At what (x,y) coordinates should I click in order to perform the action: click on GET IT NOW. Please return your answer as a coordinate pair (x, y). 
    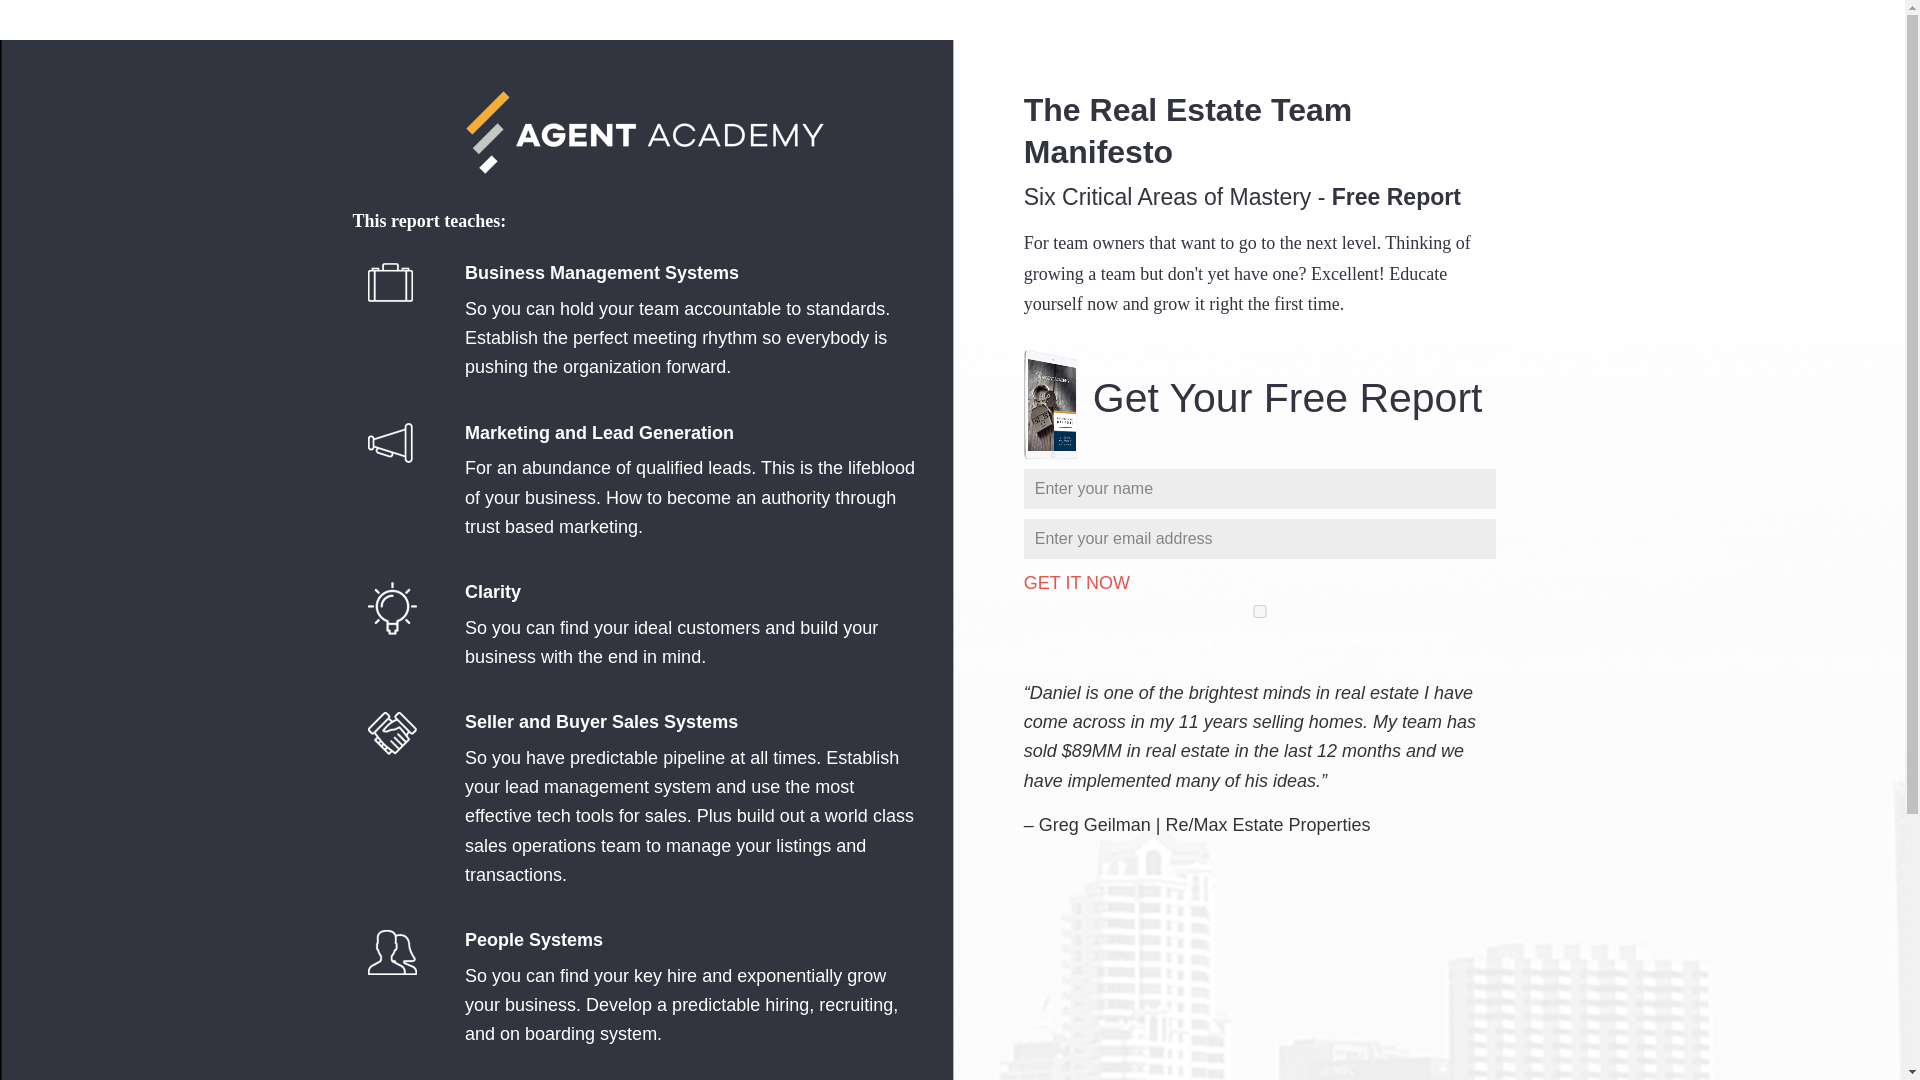
    Looking at the image, I should click on (307, 20).